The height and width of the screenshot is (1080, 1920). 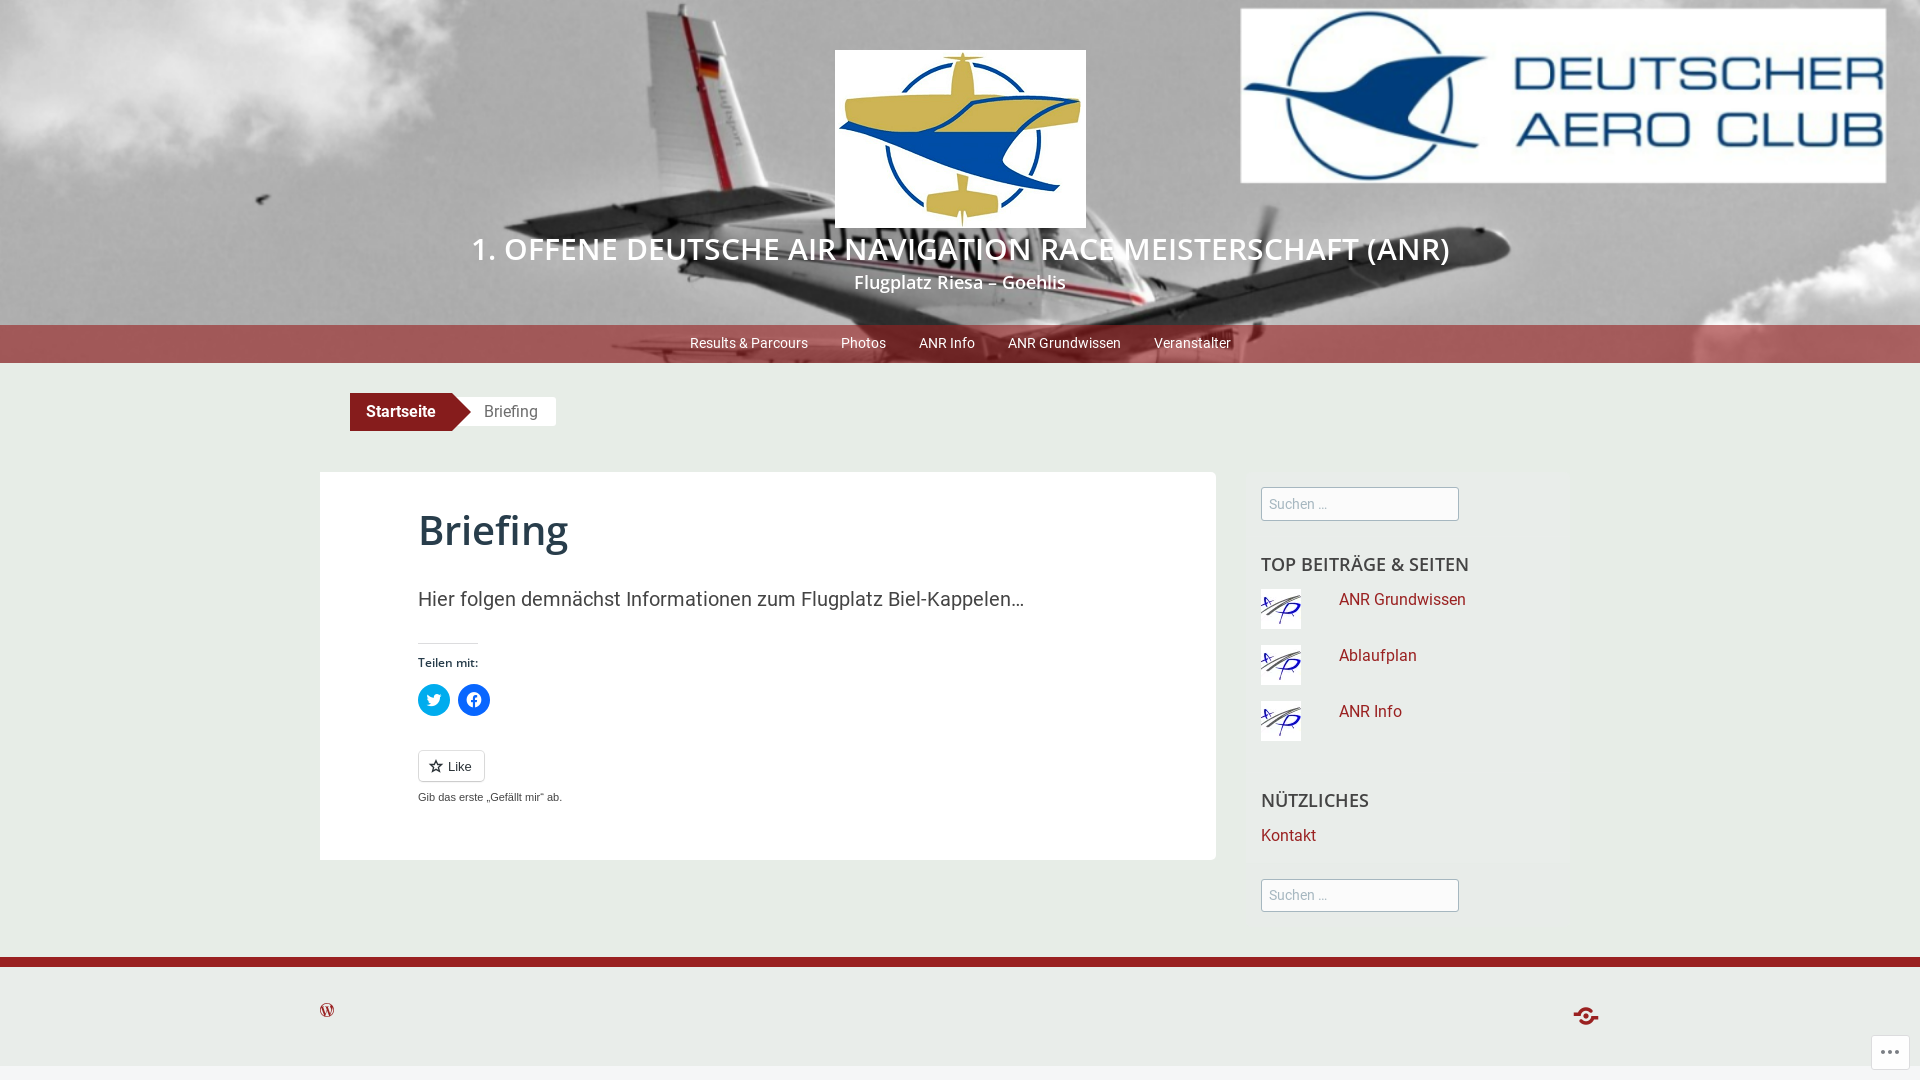 What do you see at coordinates (768, 778) in the screenshot?
I see `Liken oder rebloggen` at bounding box center [768, 778].